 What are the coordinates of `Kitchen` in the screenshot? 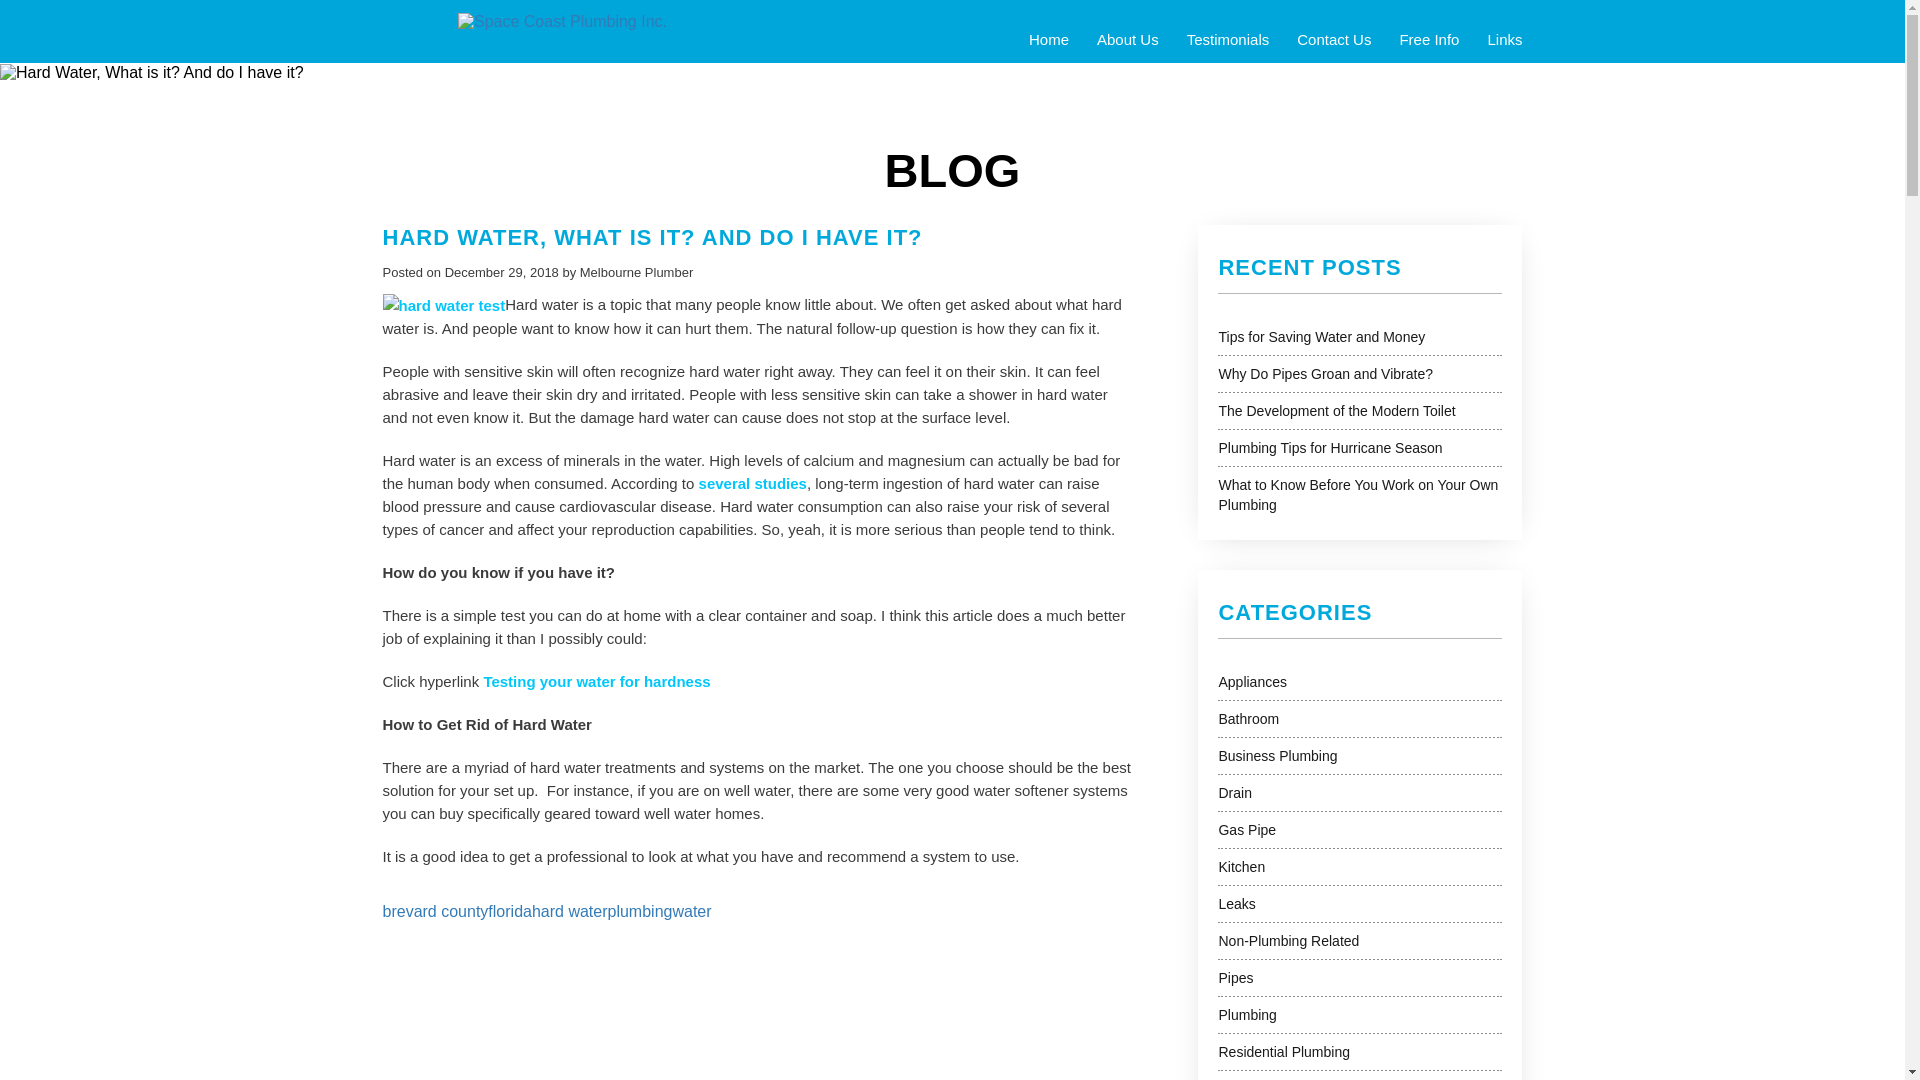 It's located at (1241, 866).